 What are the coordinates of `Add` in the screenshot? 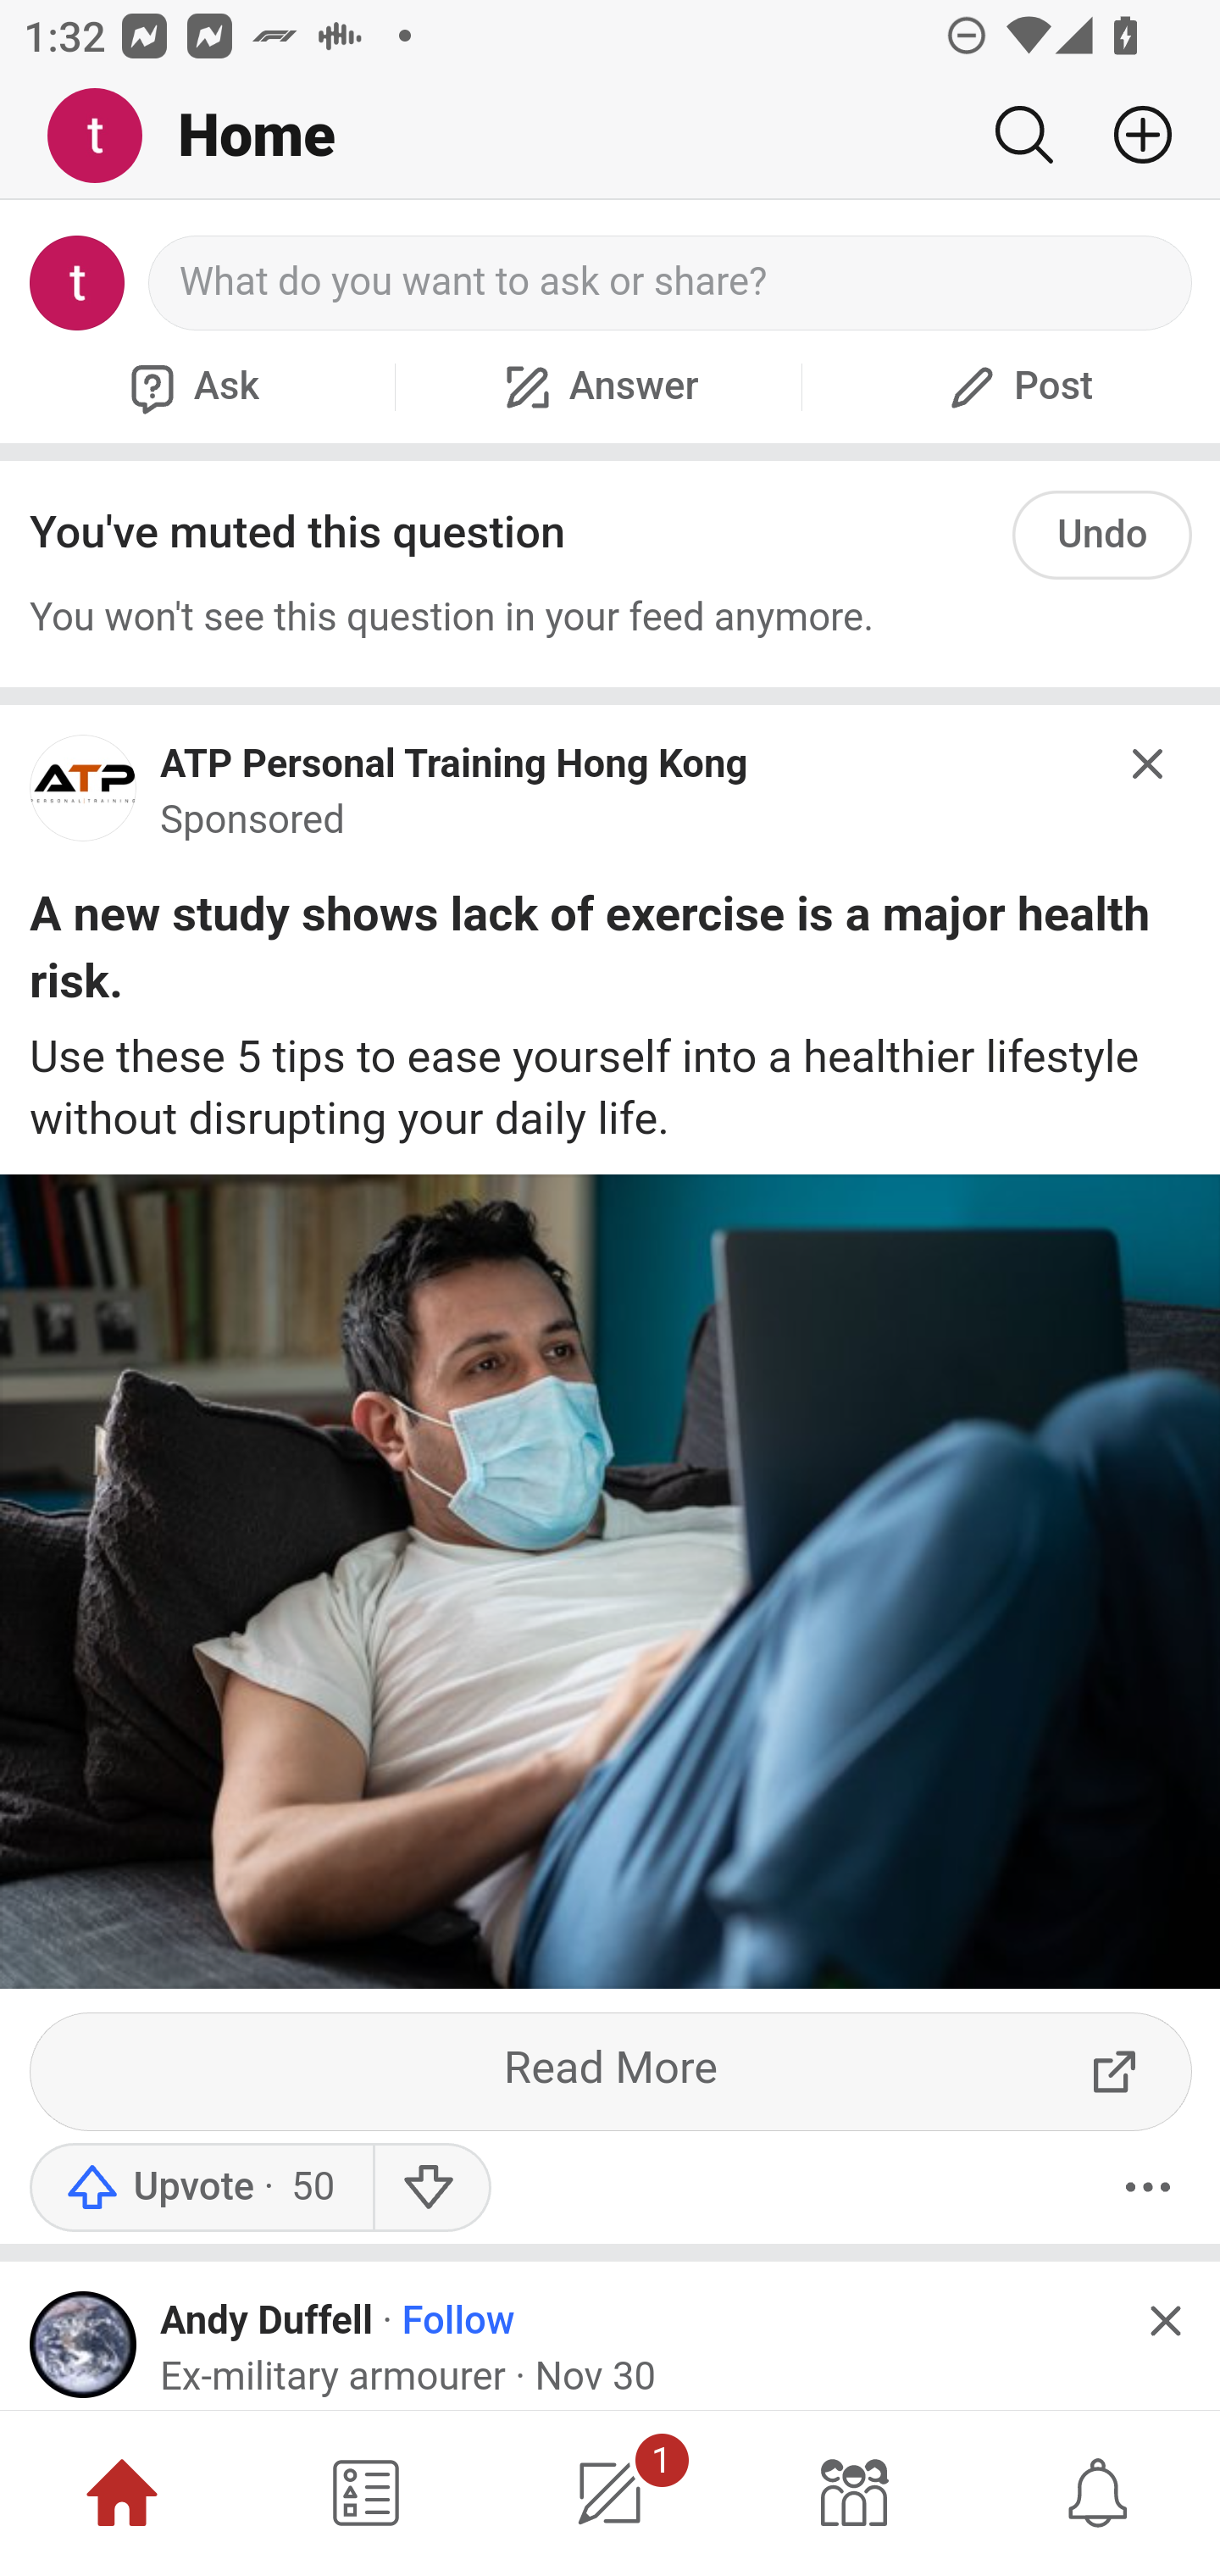 It's located at (1130, 135).